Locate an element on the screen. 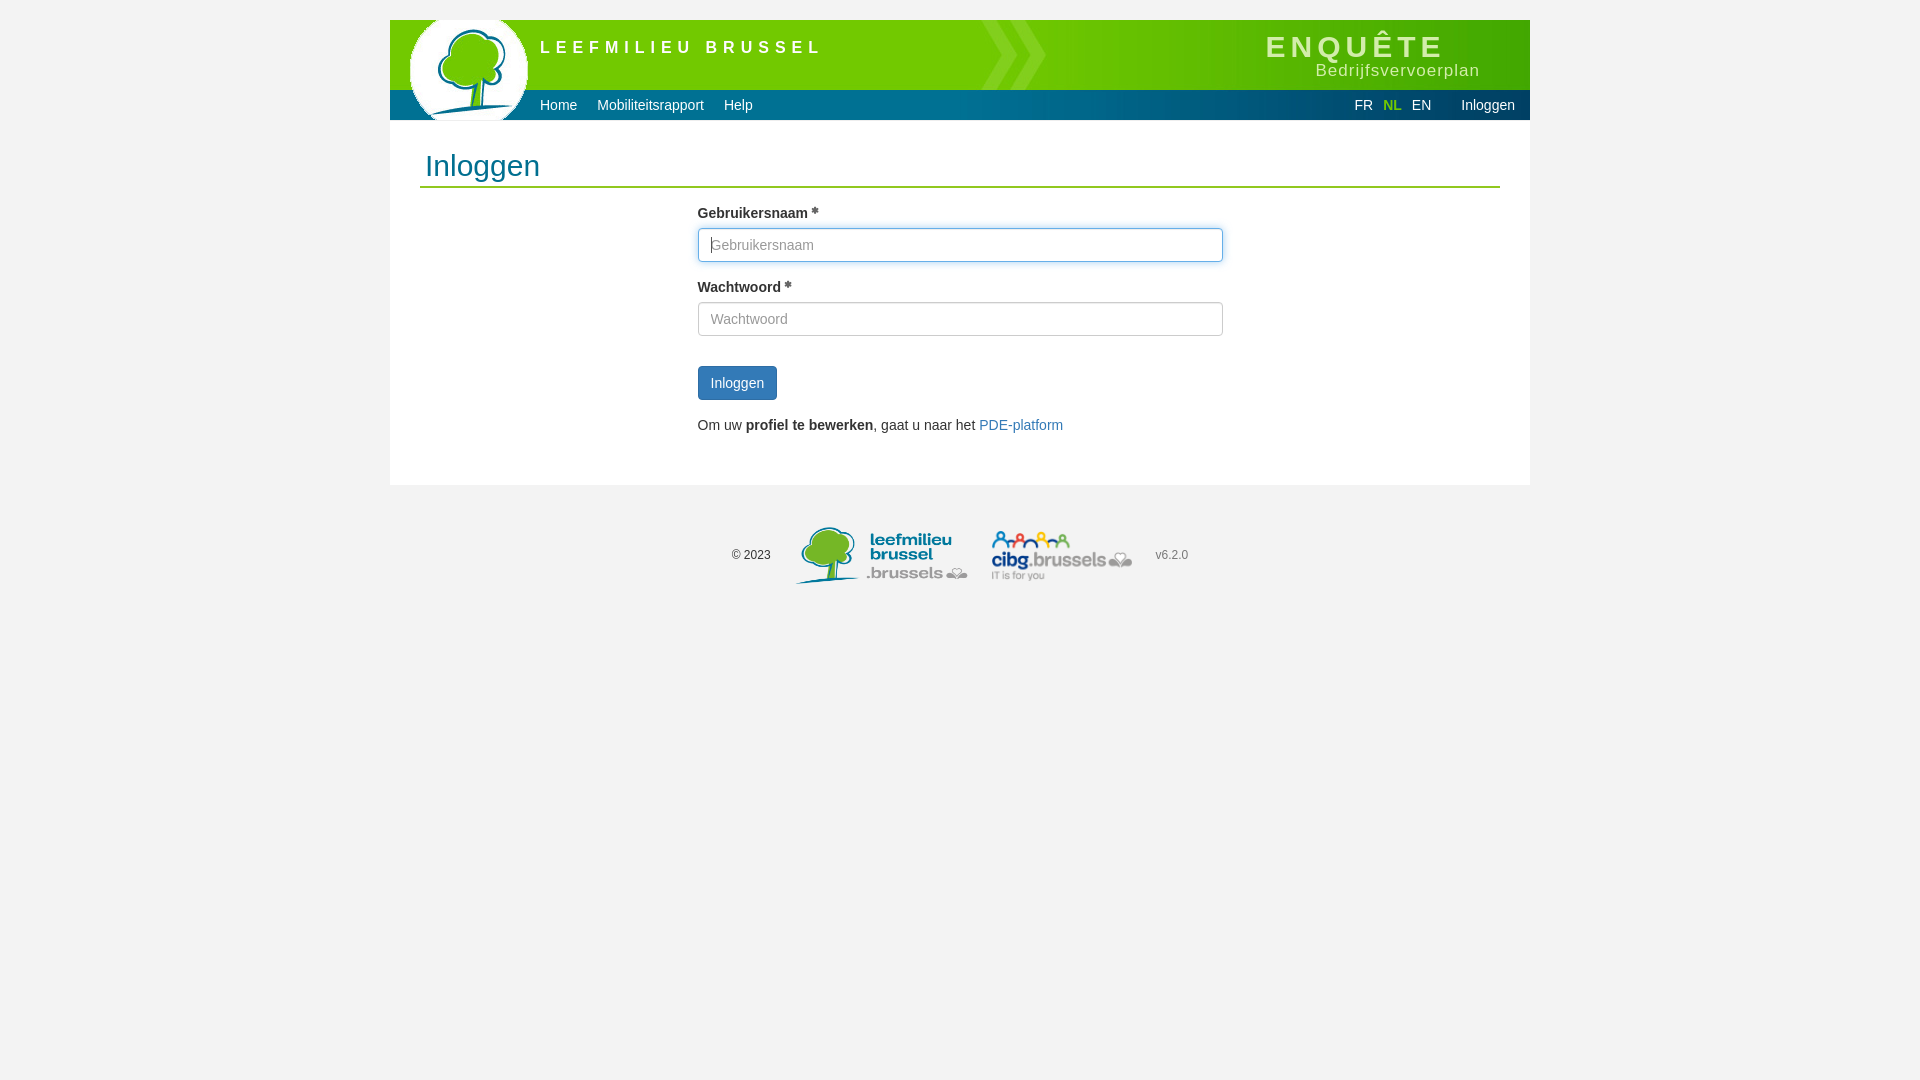 Image resolution: width=1920 pixels, height=1080 pixels. Mobiliteitsrapport is located at coordinates (650, 105).